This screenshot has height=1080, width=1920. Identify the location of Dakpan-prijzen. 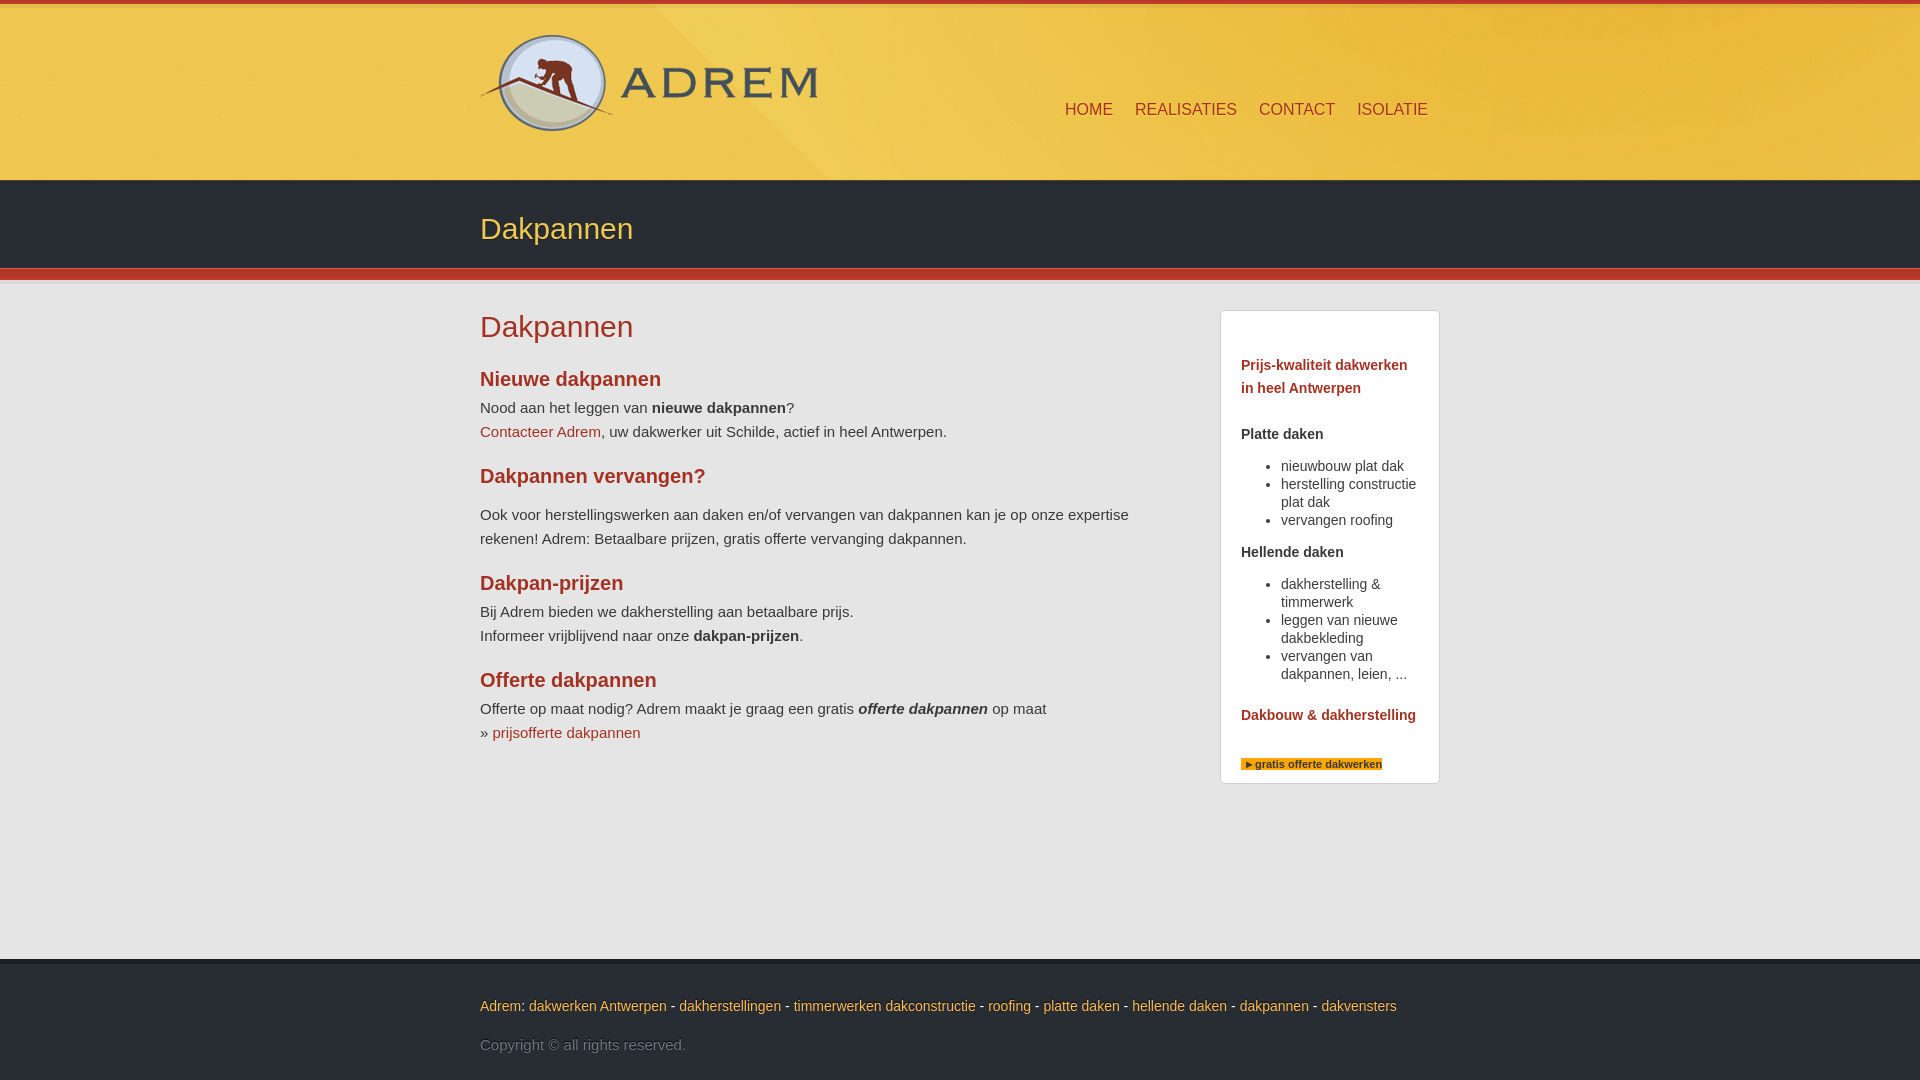
(552, 583).